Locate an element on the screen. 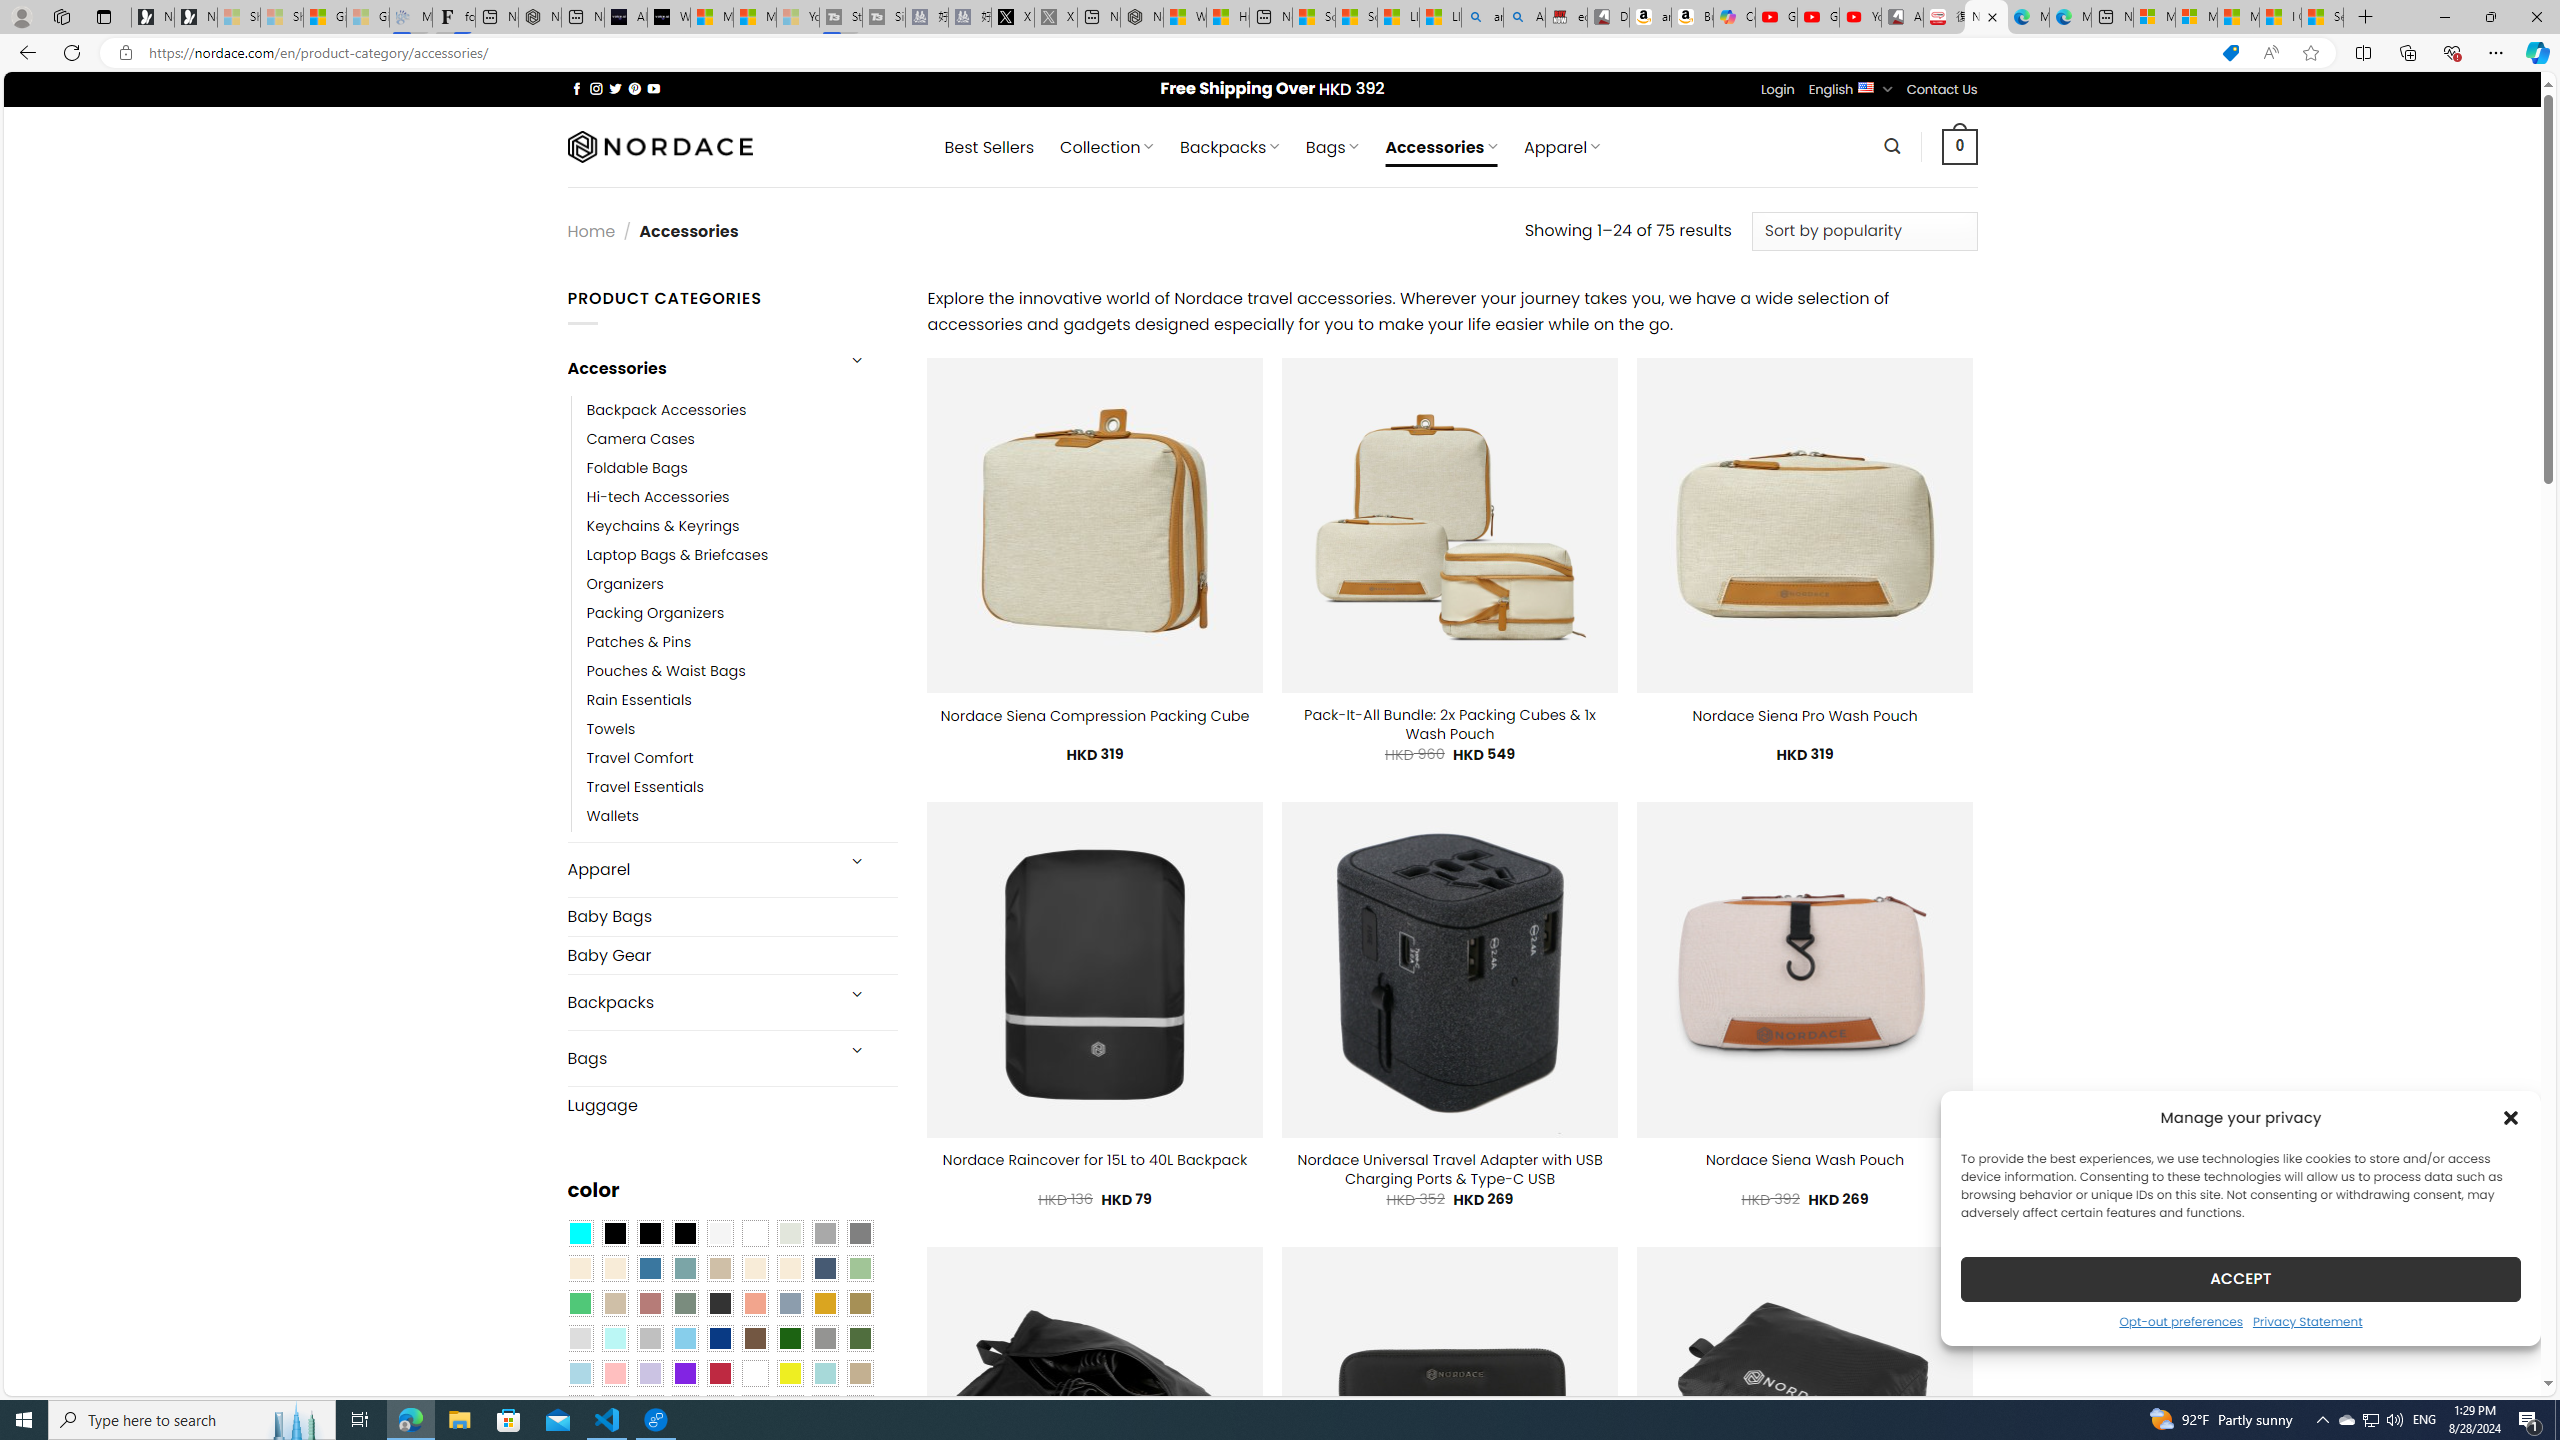 The height and width of the screenshot is (1440, 2560). Rain Essentials is located at coordinates (638, 700).